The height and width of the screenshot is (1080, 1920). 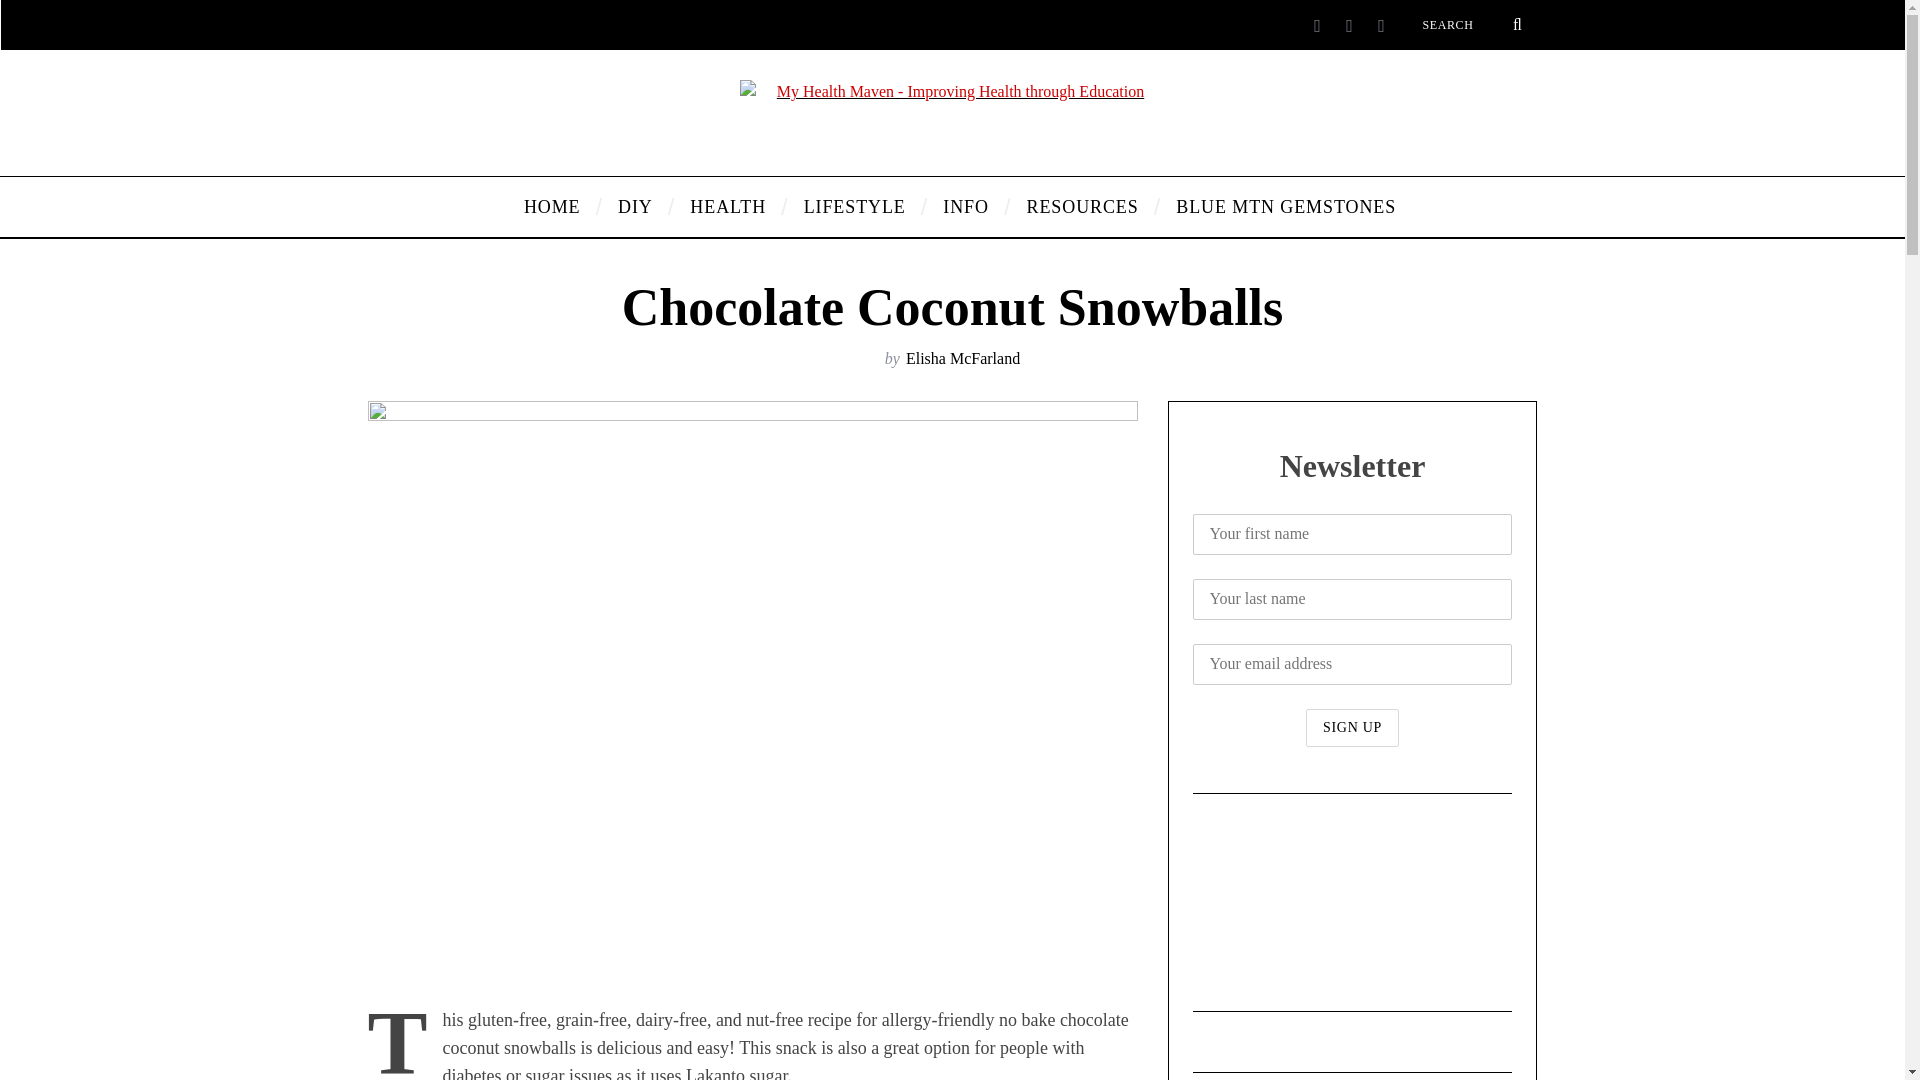 What do you see at coordinates (1086, 206) in the screenshot?
I see `RESOURCES` at bounding box center [1086, 206].